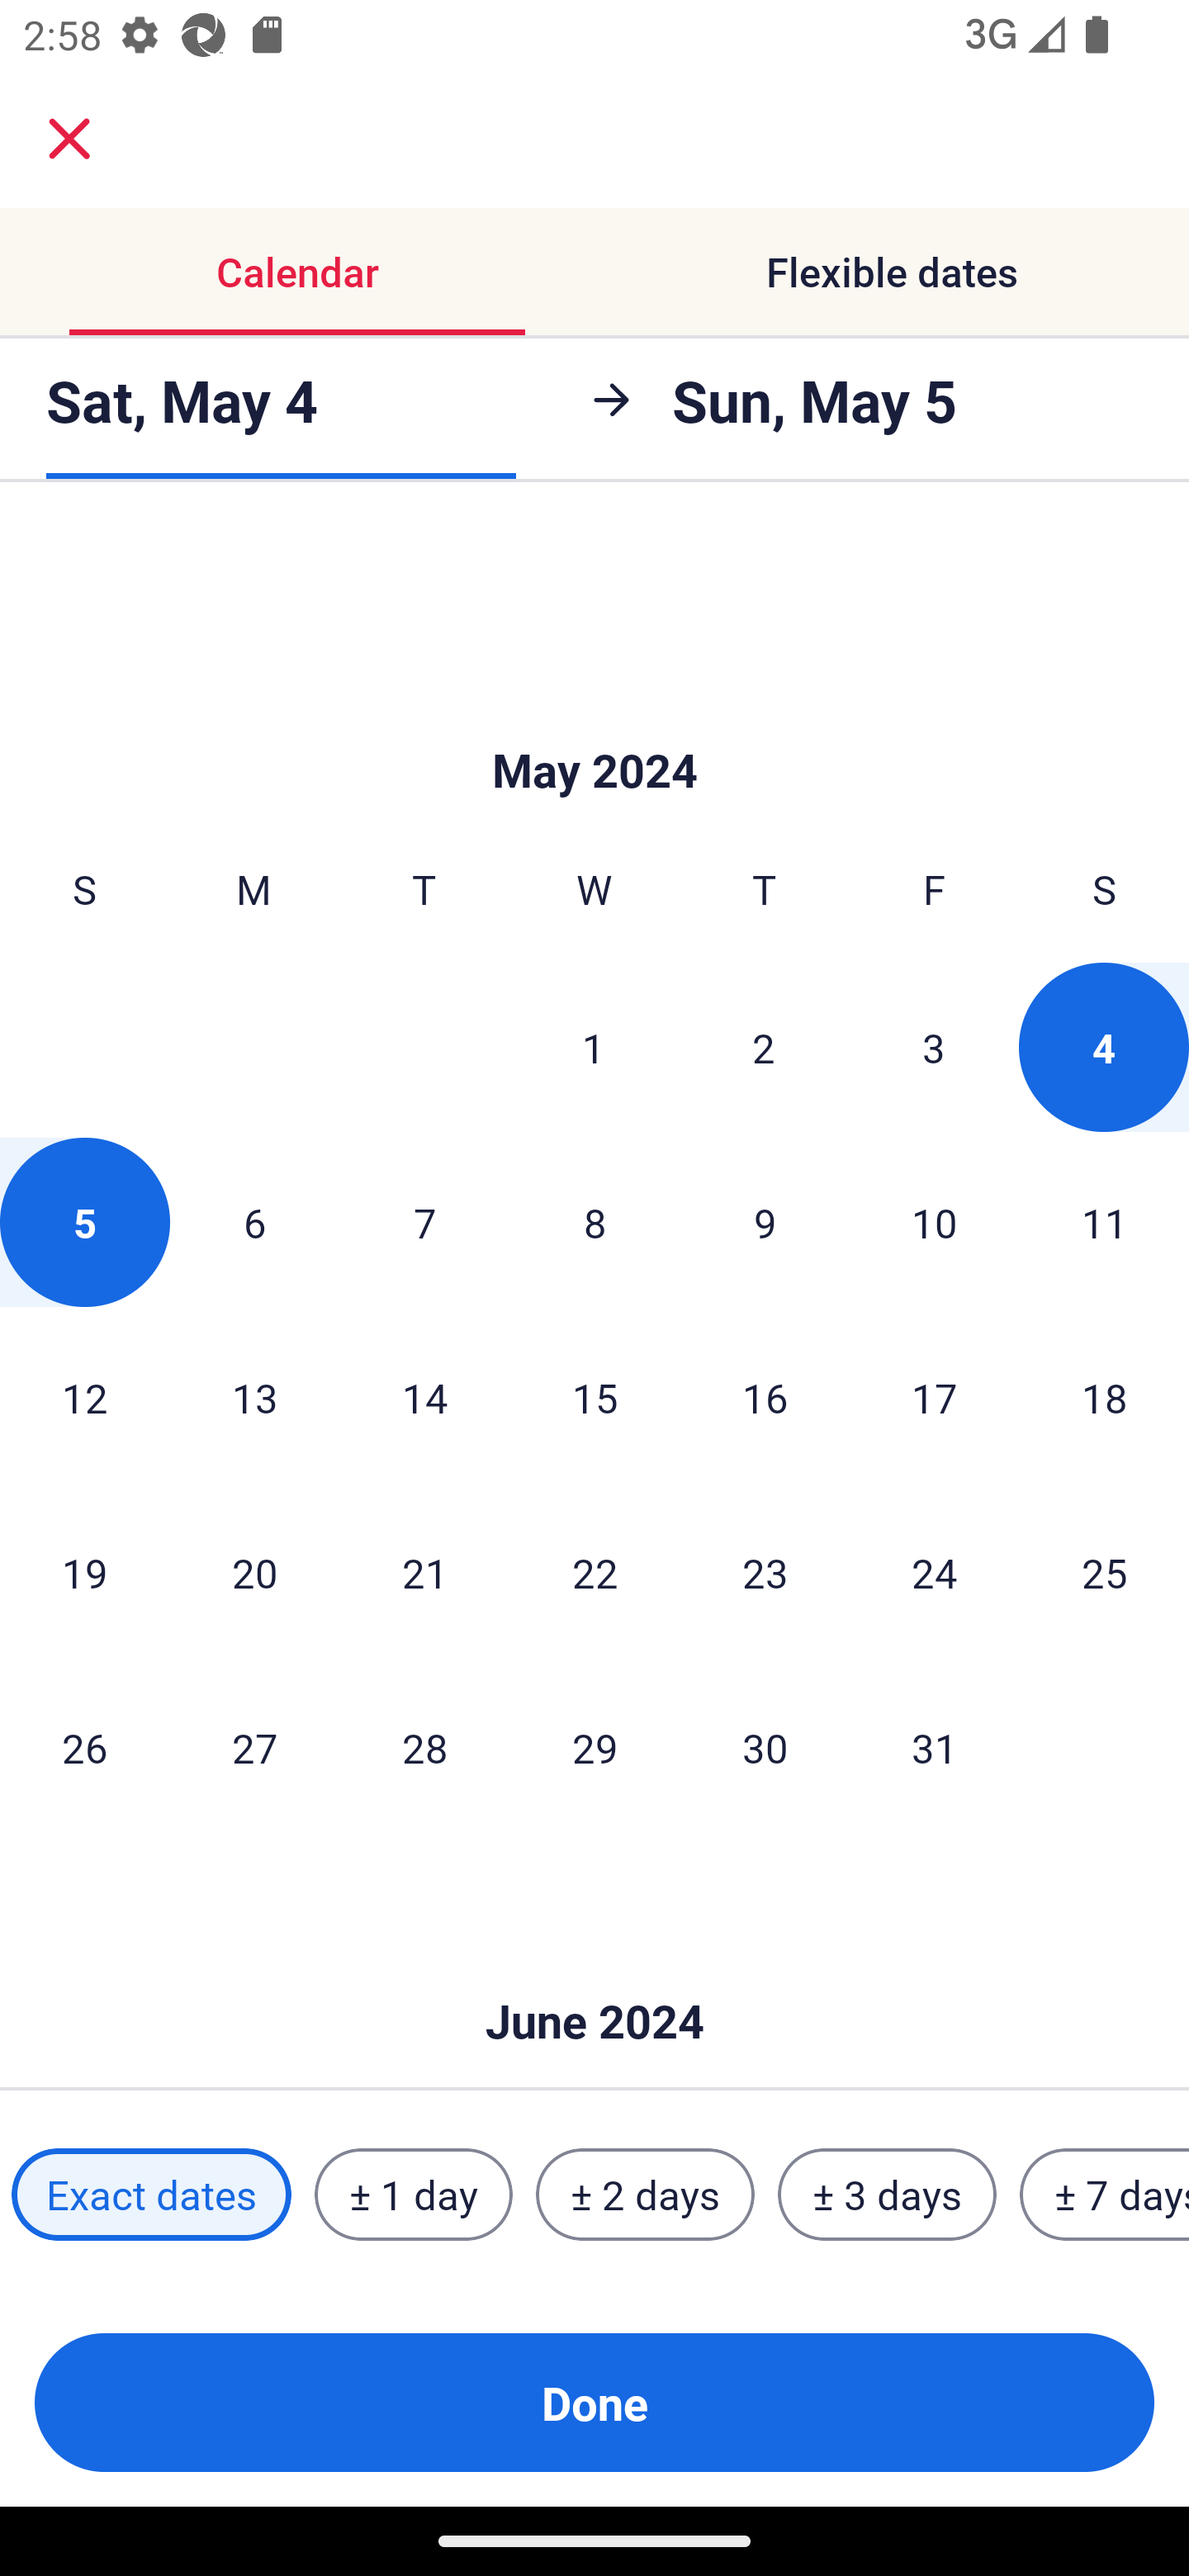  Describe the element at coordinates (646, 2195) in the screenshot. I see `± 2 days` at that location.